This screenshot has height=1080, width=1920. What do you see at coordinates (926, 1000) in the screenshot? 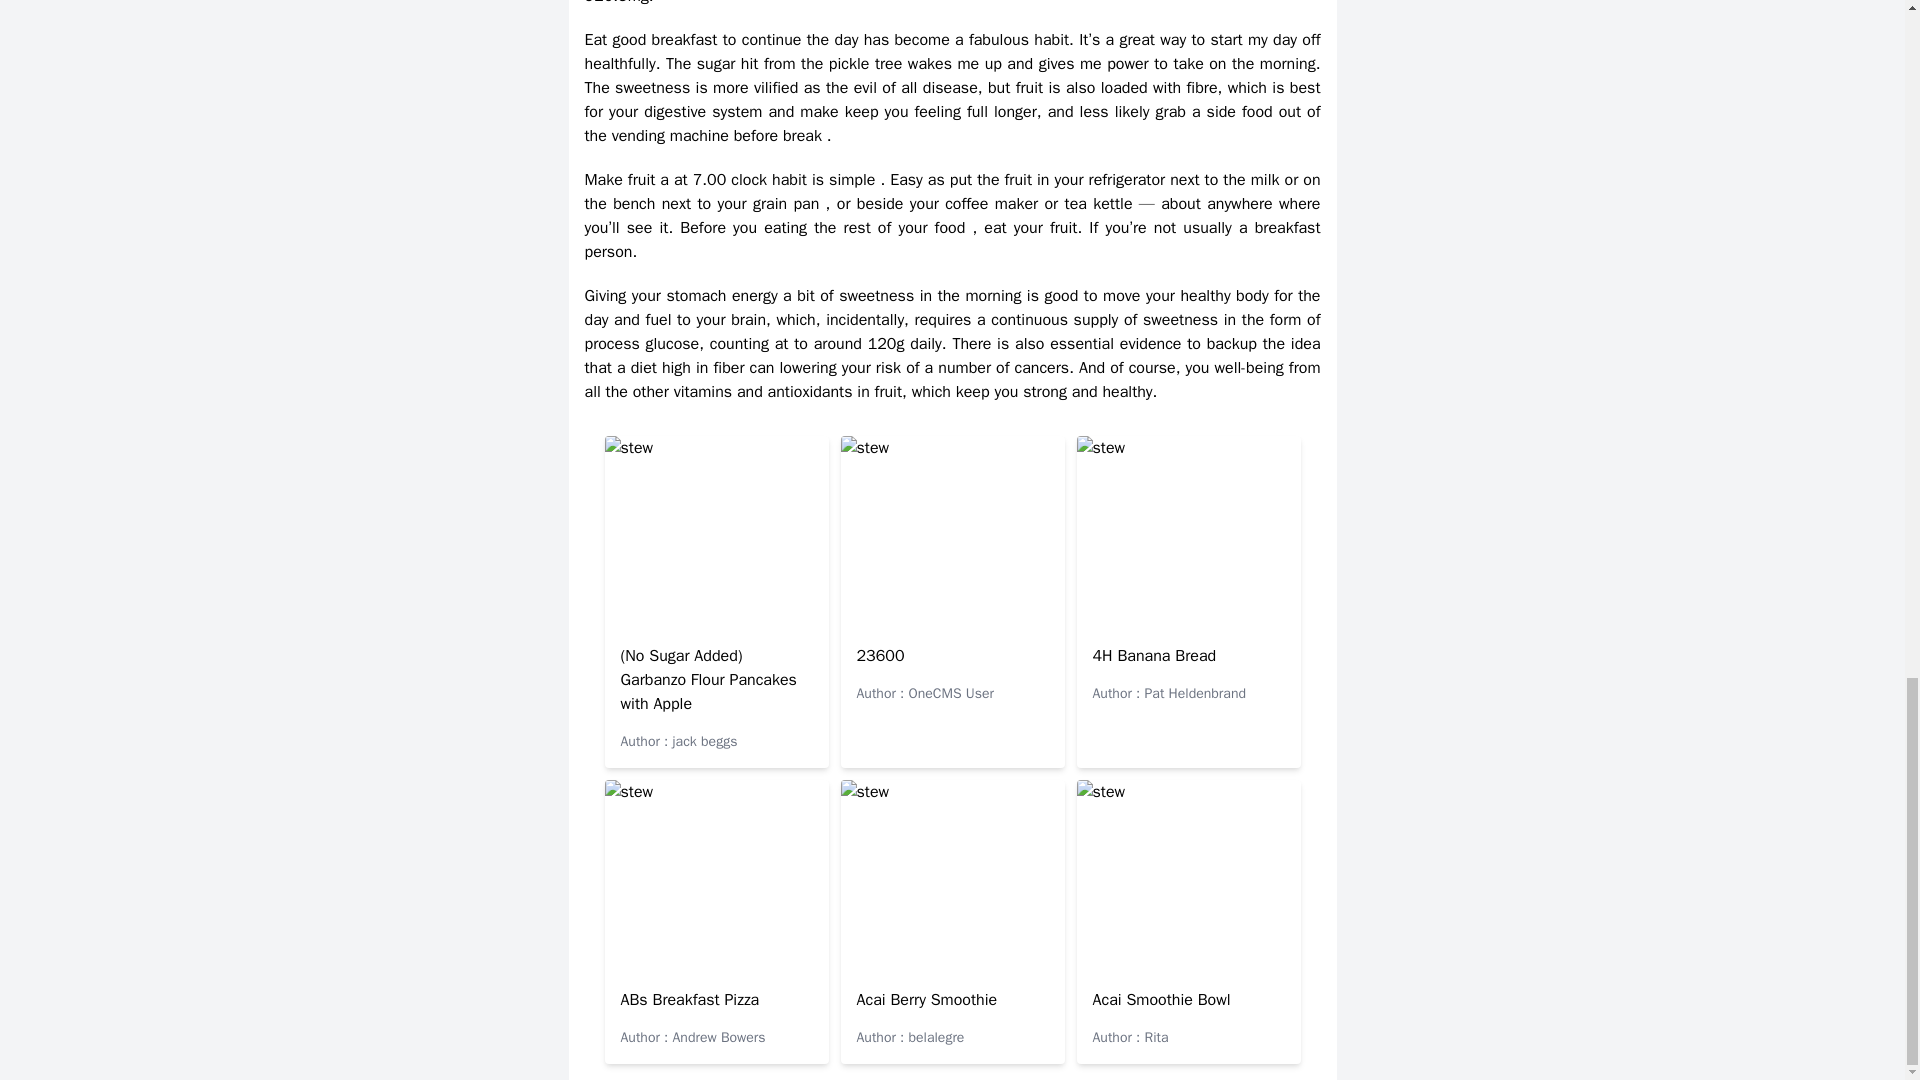
I see `Acai Berry Smoothie` at bounding box center [926, 1000].